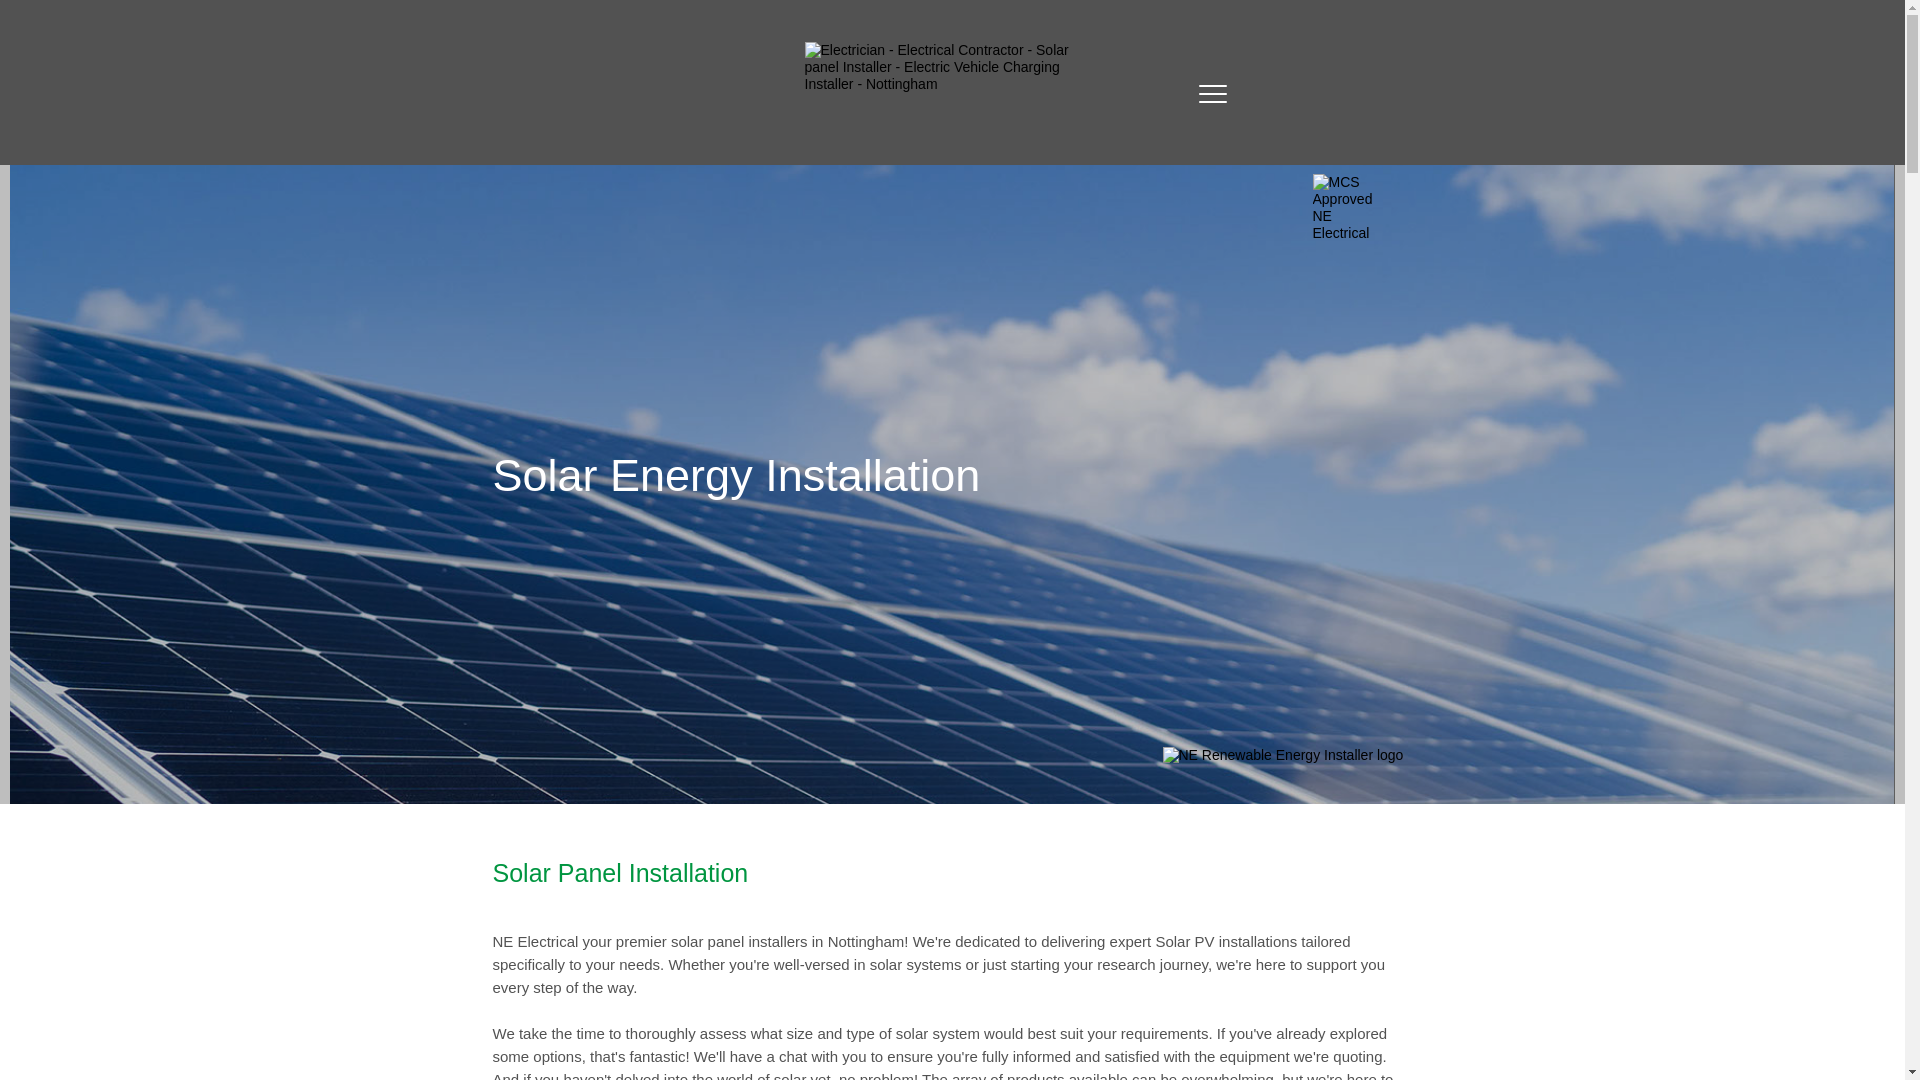  I want to click on NE Renewable Energy Installer , so click(1286, 768).